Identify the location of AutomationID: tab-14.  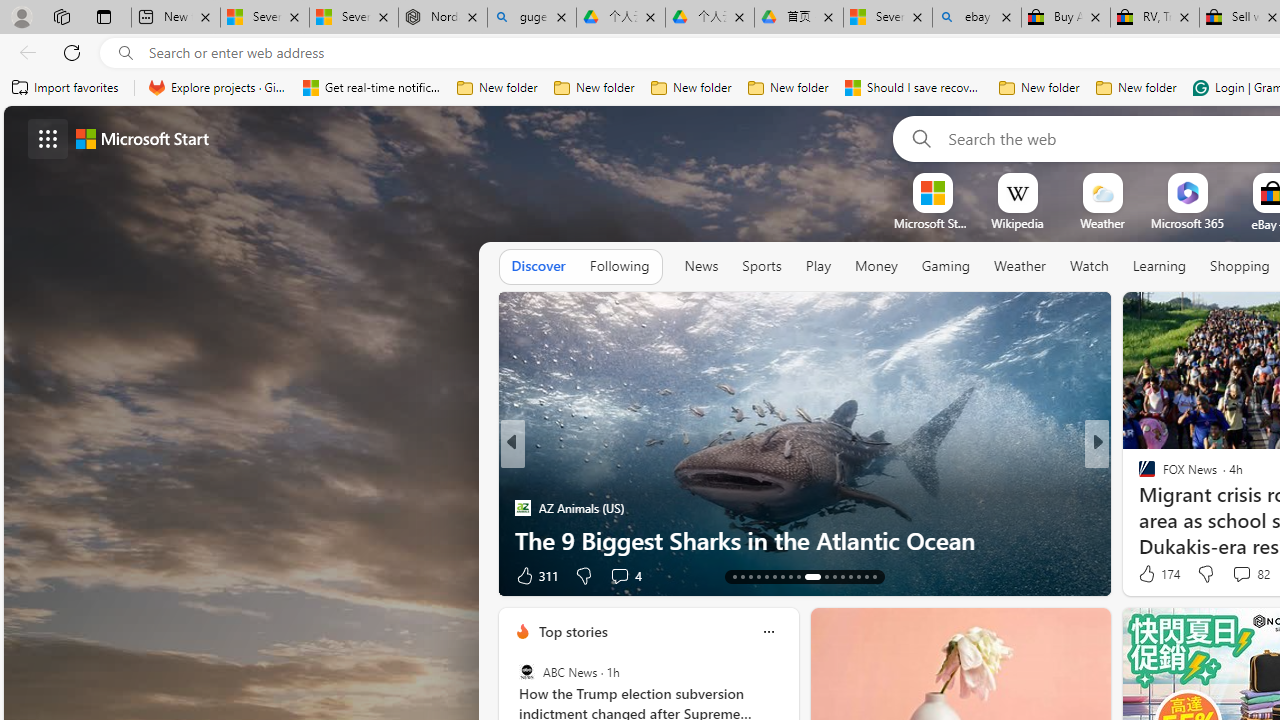
(742, 576).